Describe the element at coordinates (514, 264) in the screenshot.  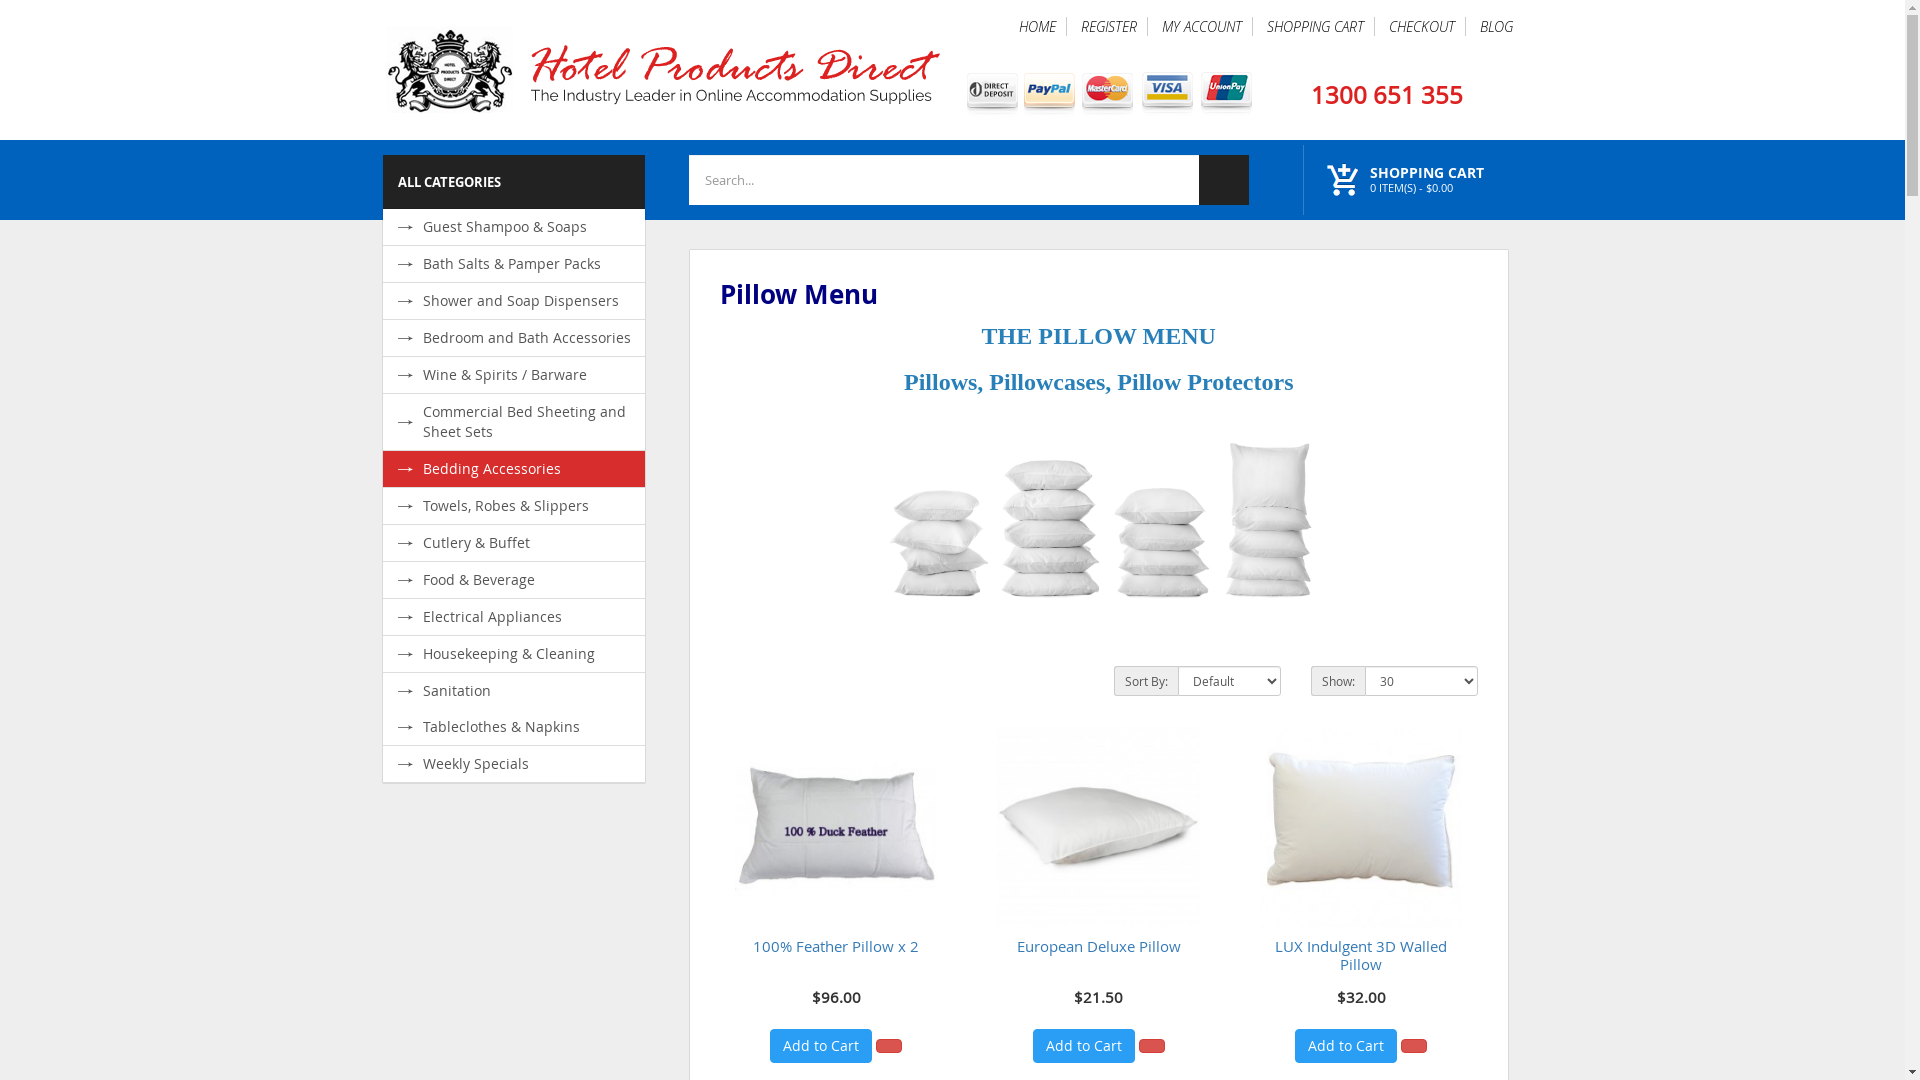
I see `Bath Salts & Pamper Packs` at that location.